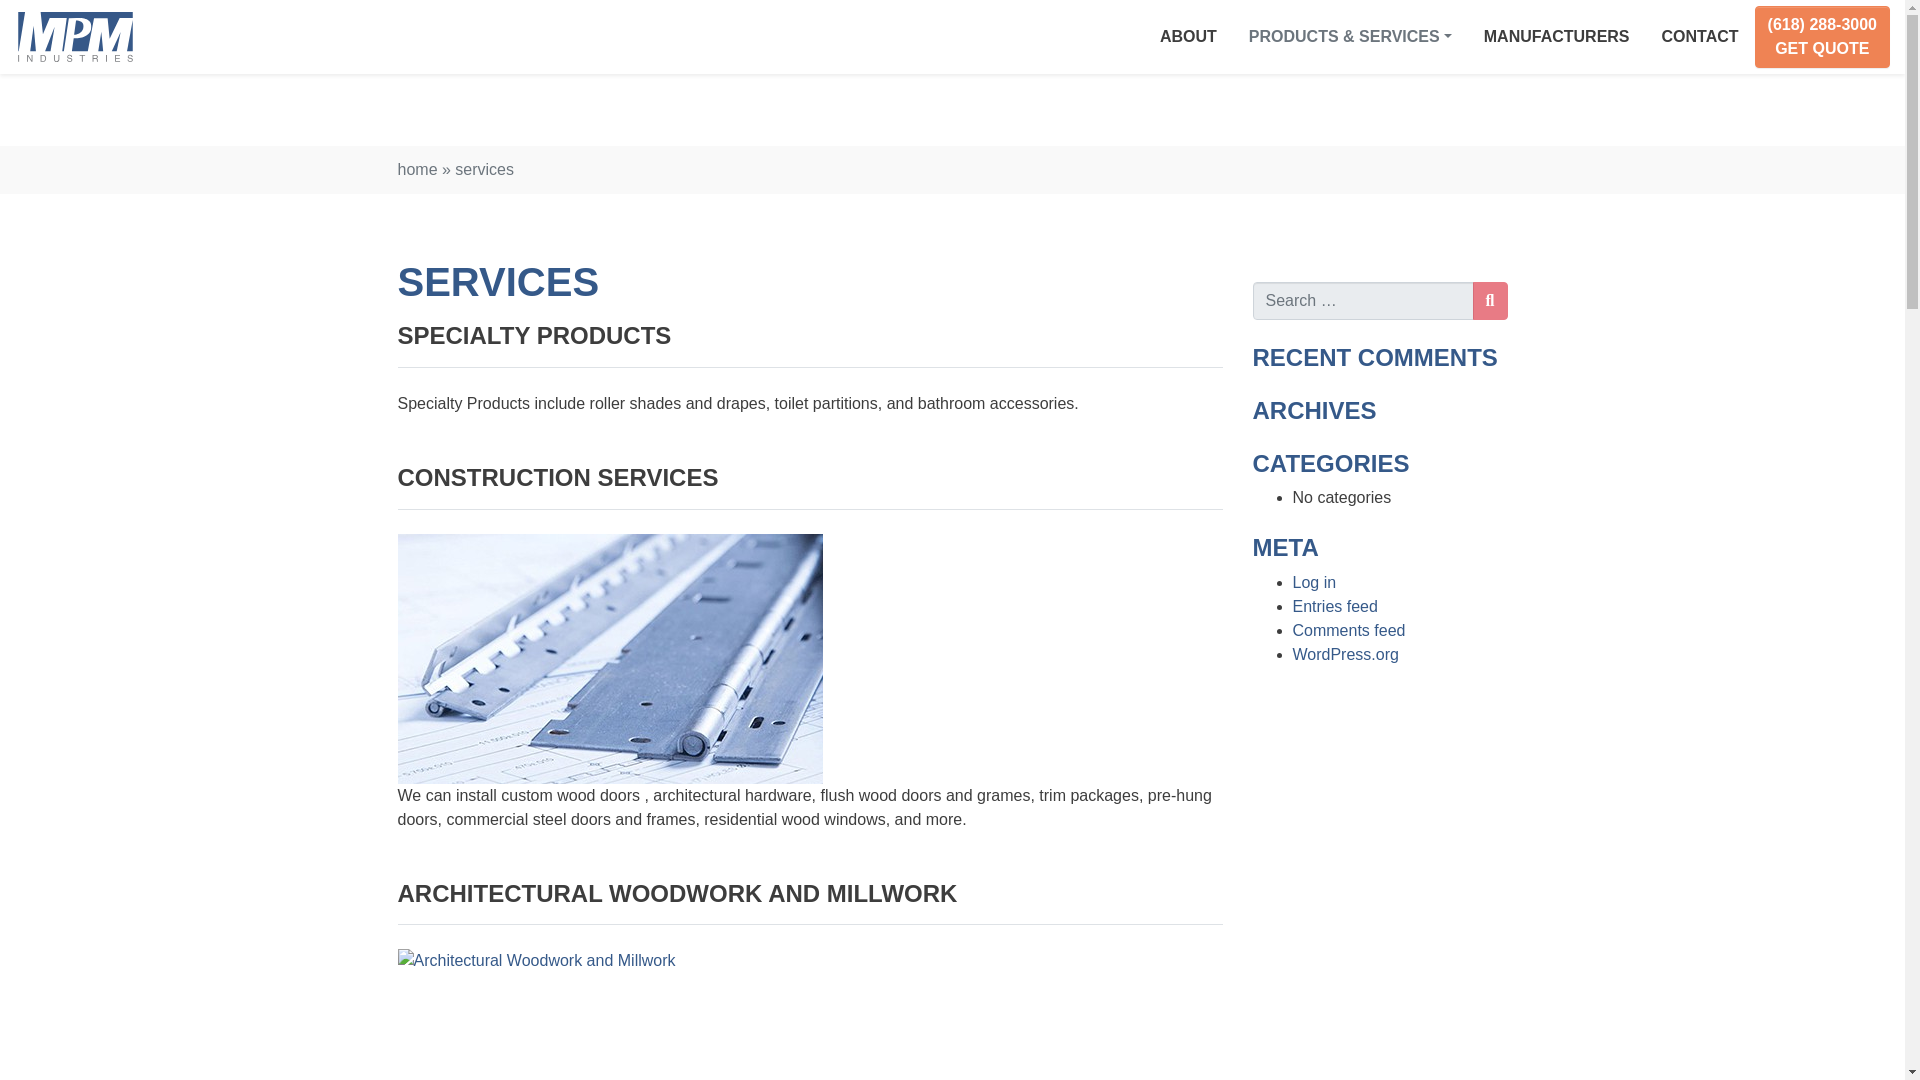 Image resolution: width=1920 pixels, height=1080 pixels. I want to click on WordPress.org, so click(1344, 654).